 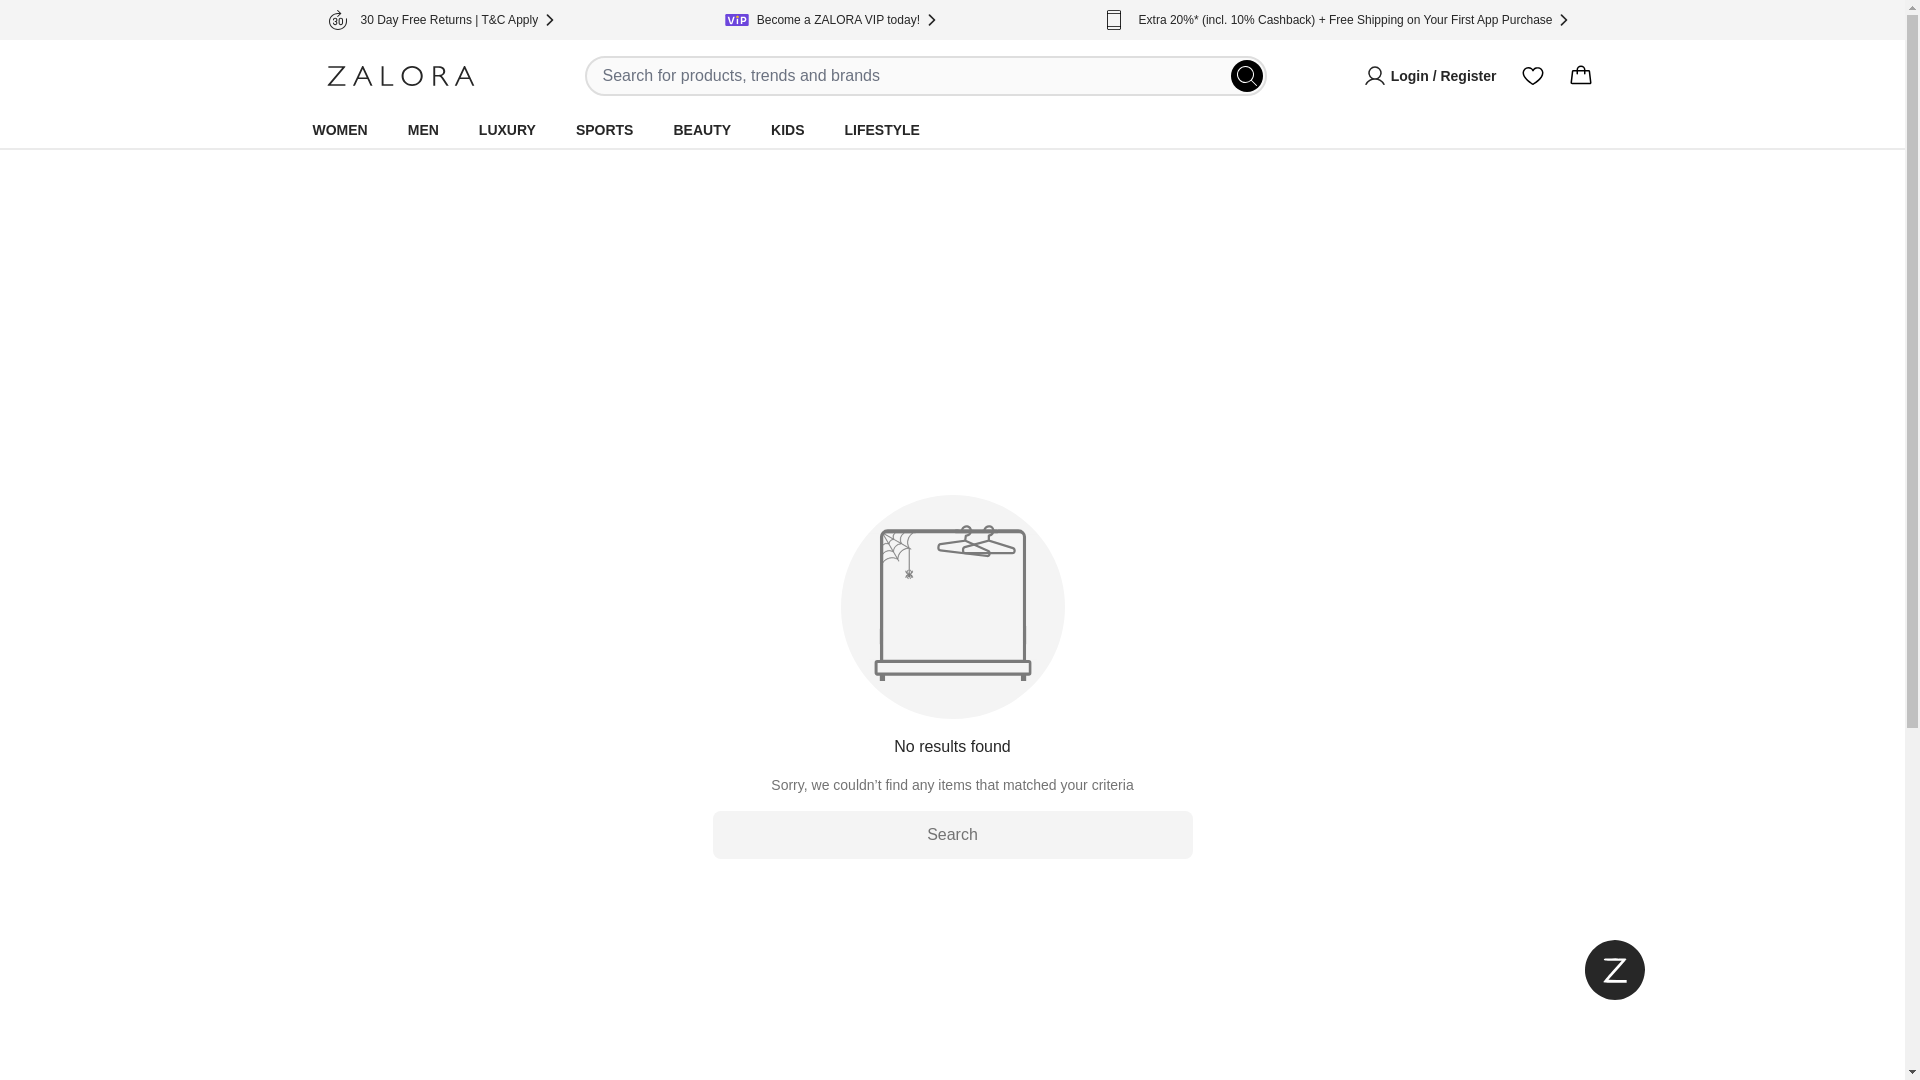 I want to click on MEN, so click(x=423, y=130).